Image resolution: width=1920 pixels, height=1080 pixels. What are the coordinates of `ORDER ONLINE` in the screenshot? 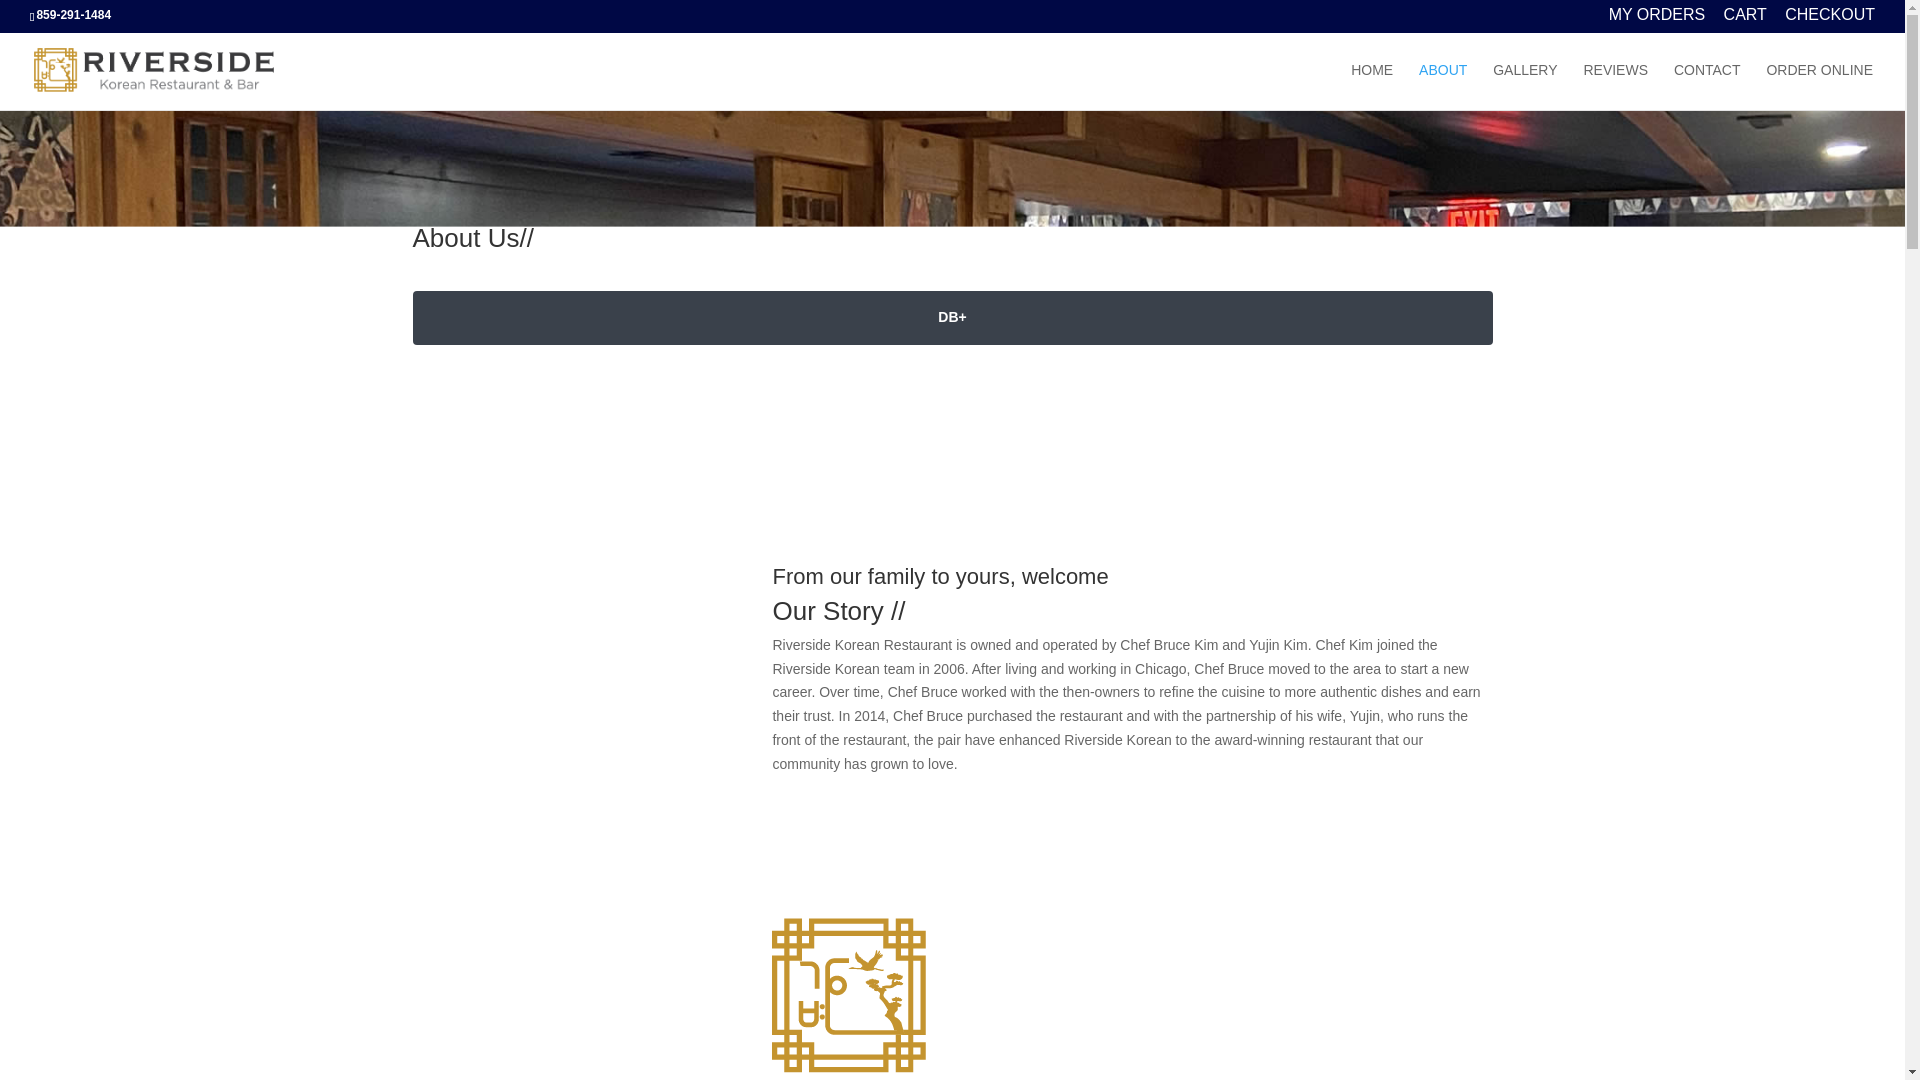 It's located at (1820, 86).